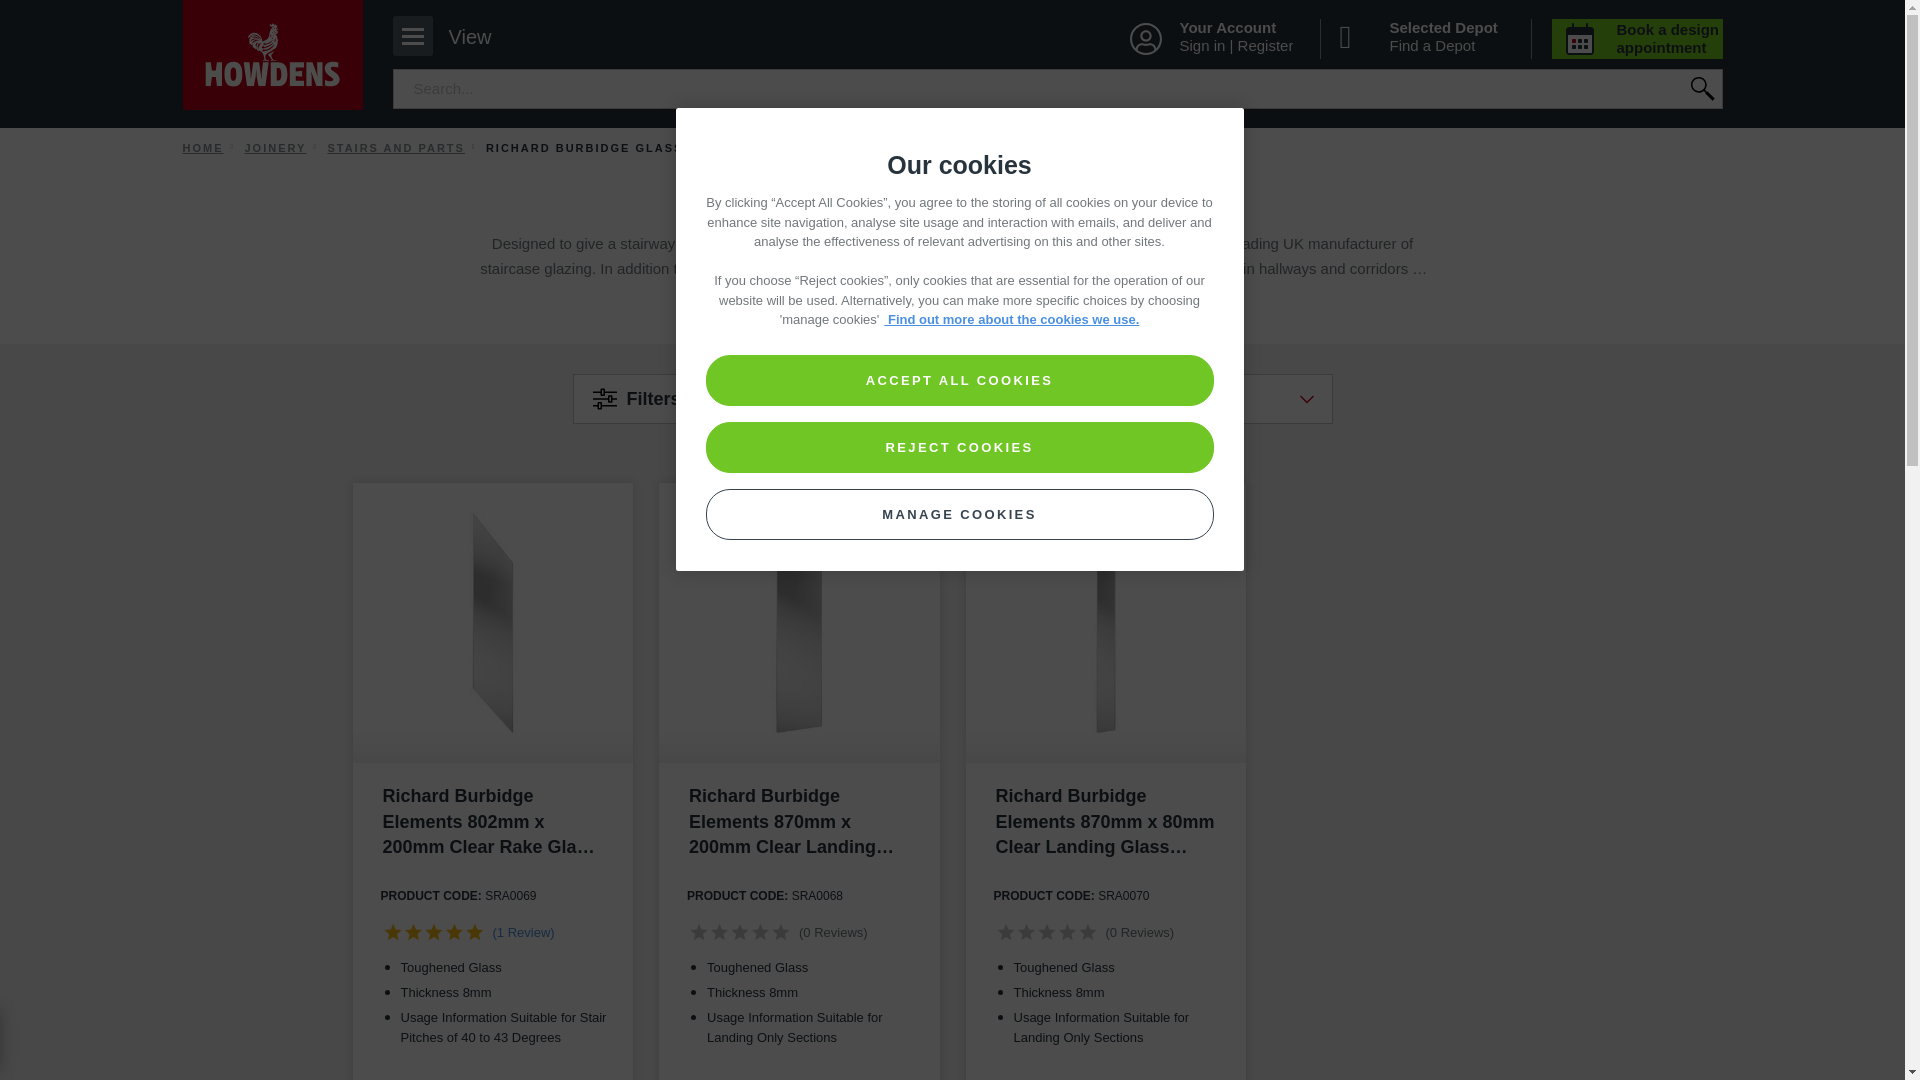  What do you see at coordinates (274, 148) in the screenshot?
I see `Read More` at bounding box center [274, 148].